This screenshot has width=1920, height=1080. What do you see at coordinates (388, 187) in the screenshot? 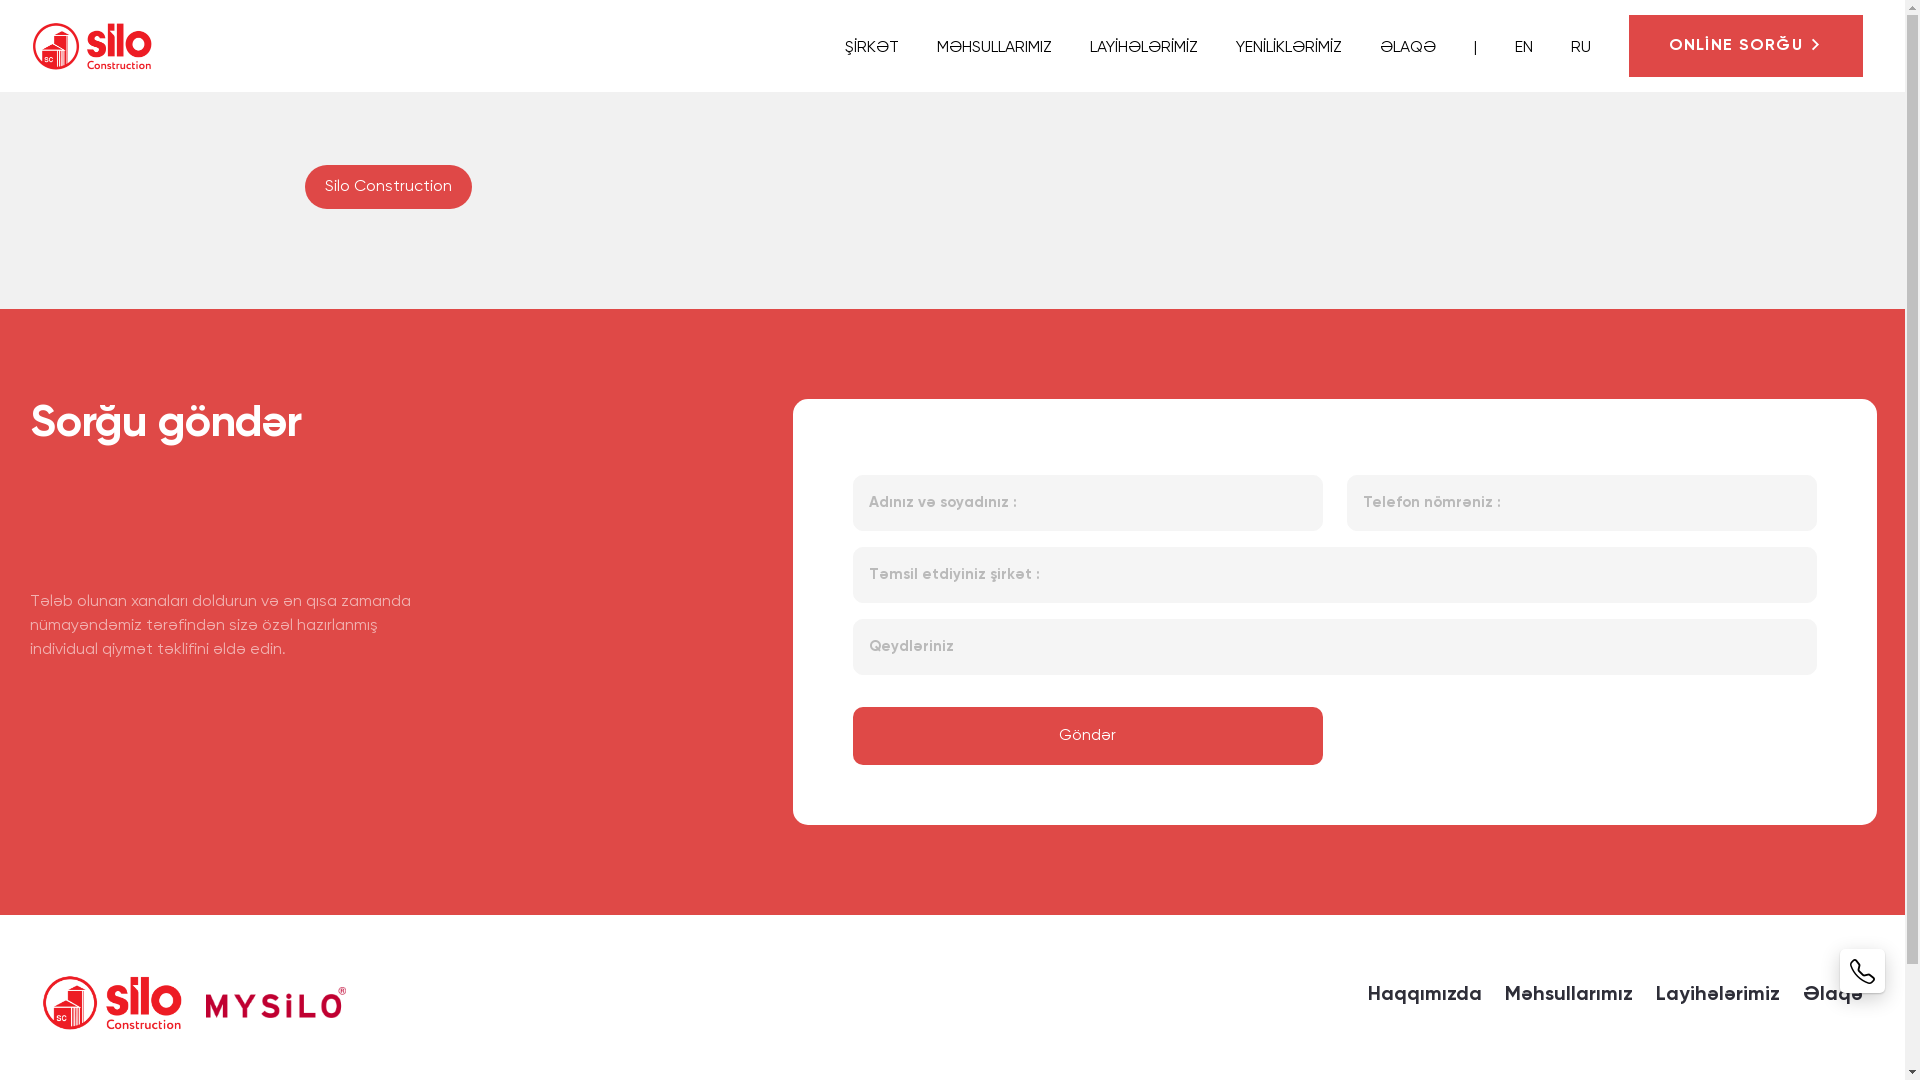
I see `Silo Construction` at bounding box center [388, 187].